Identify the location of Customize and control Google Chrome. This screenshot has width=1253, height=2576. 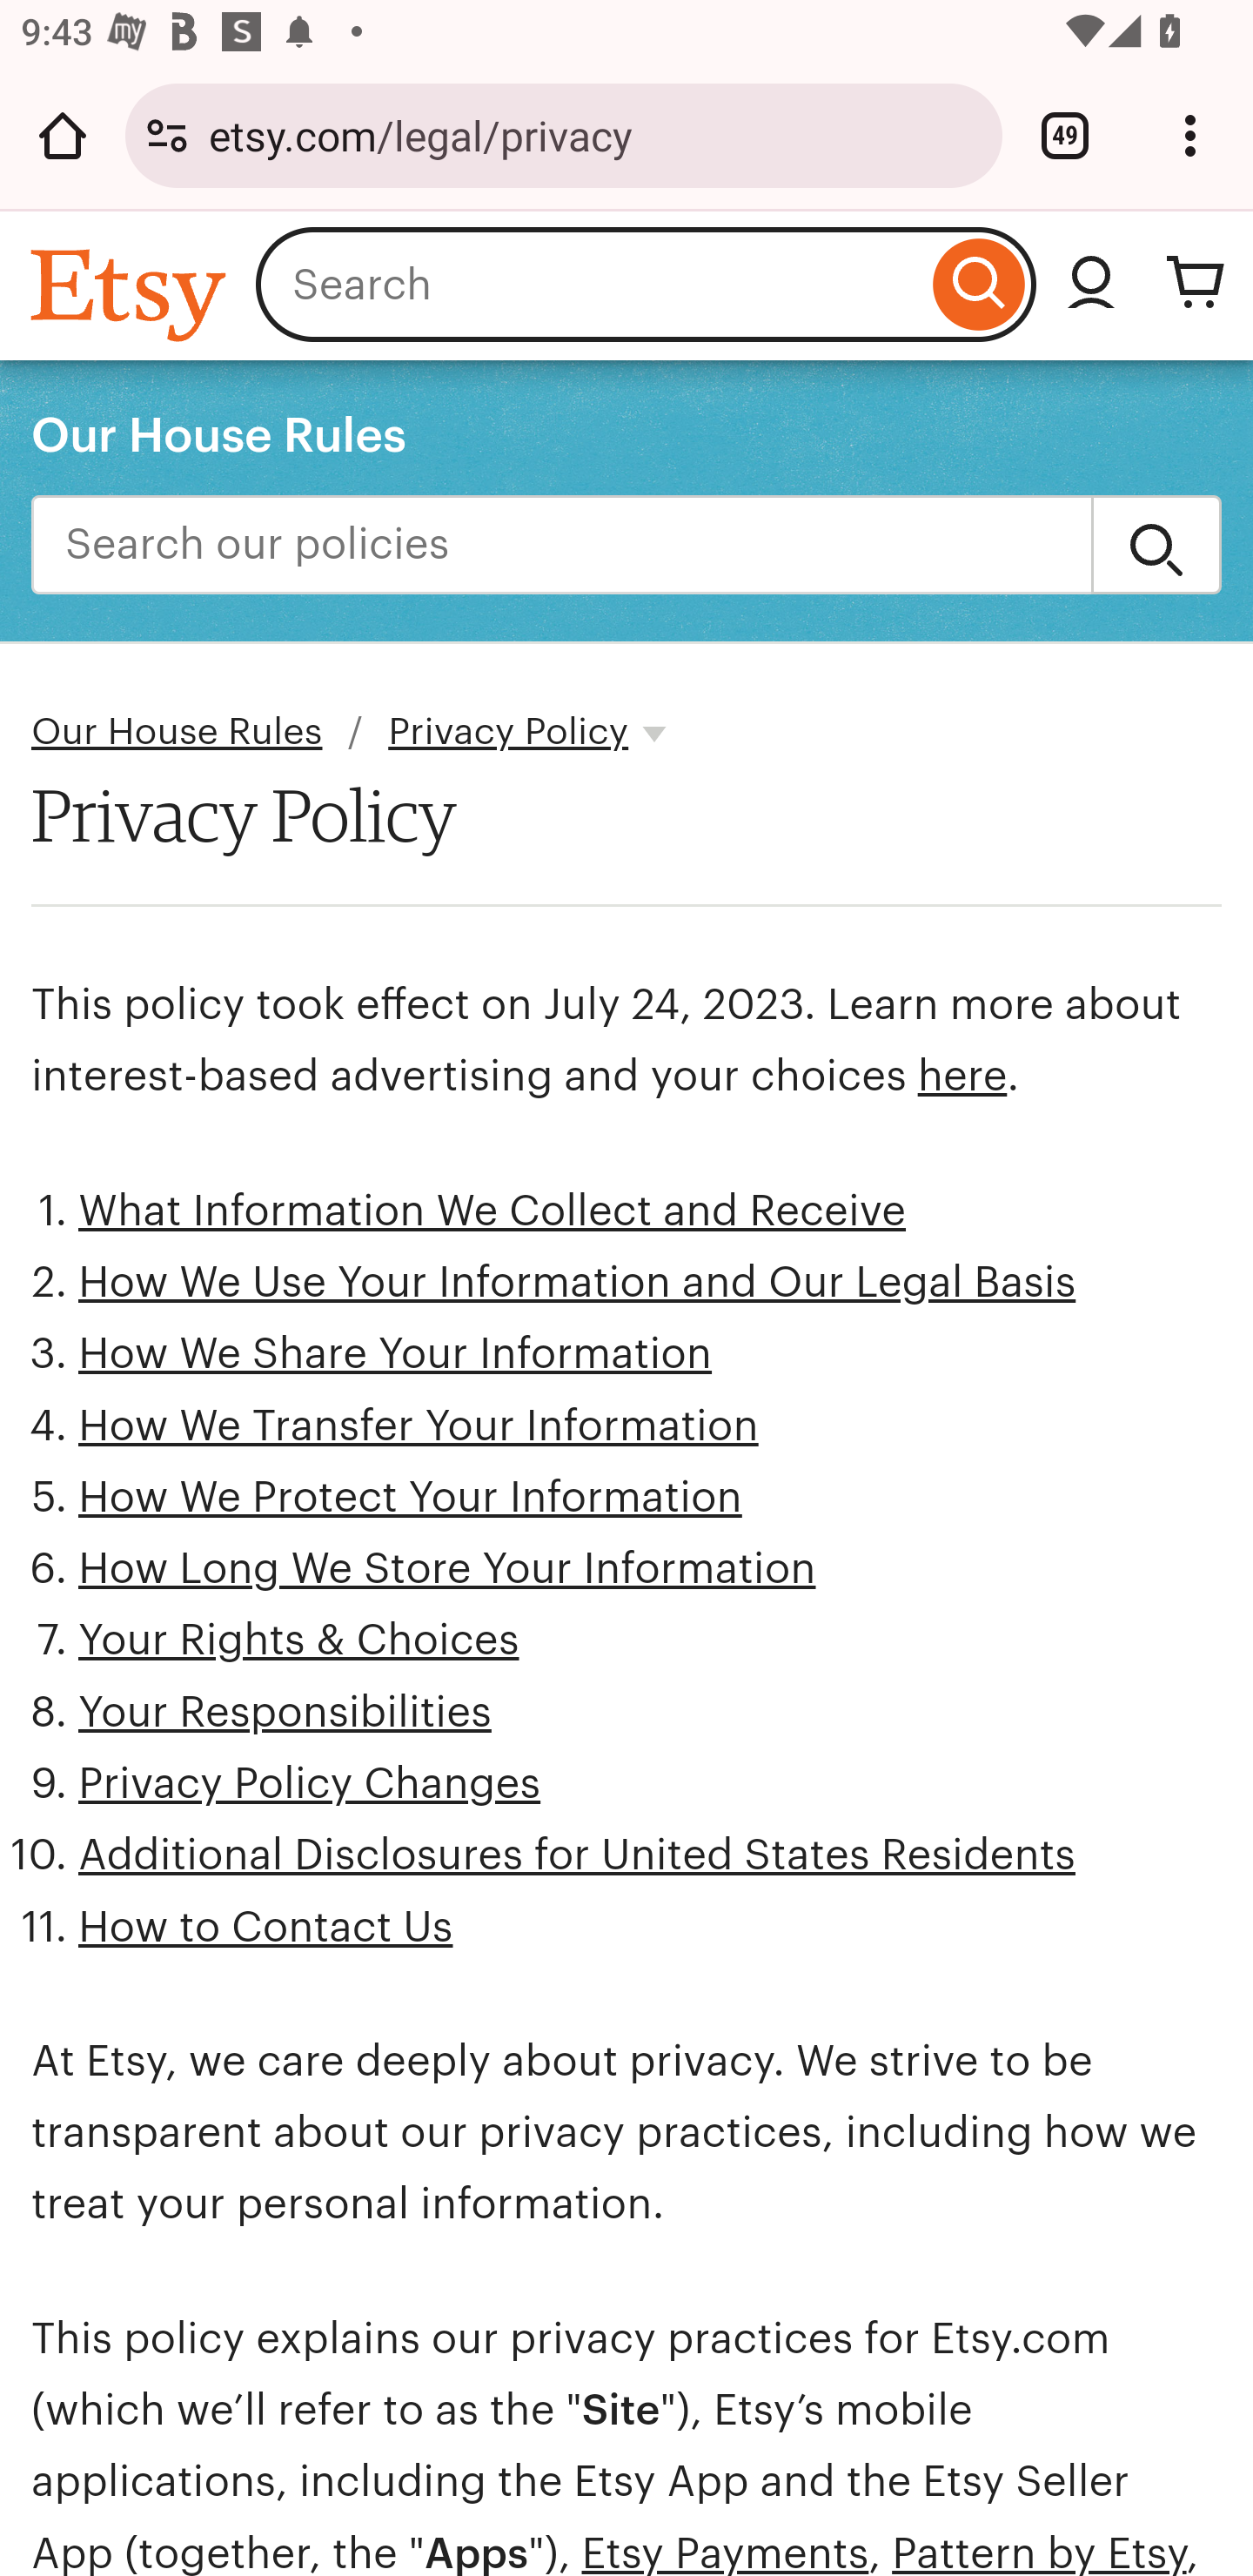
(1190, 135).